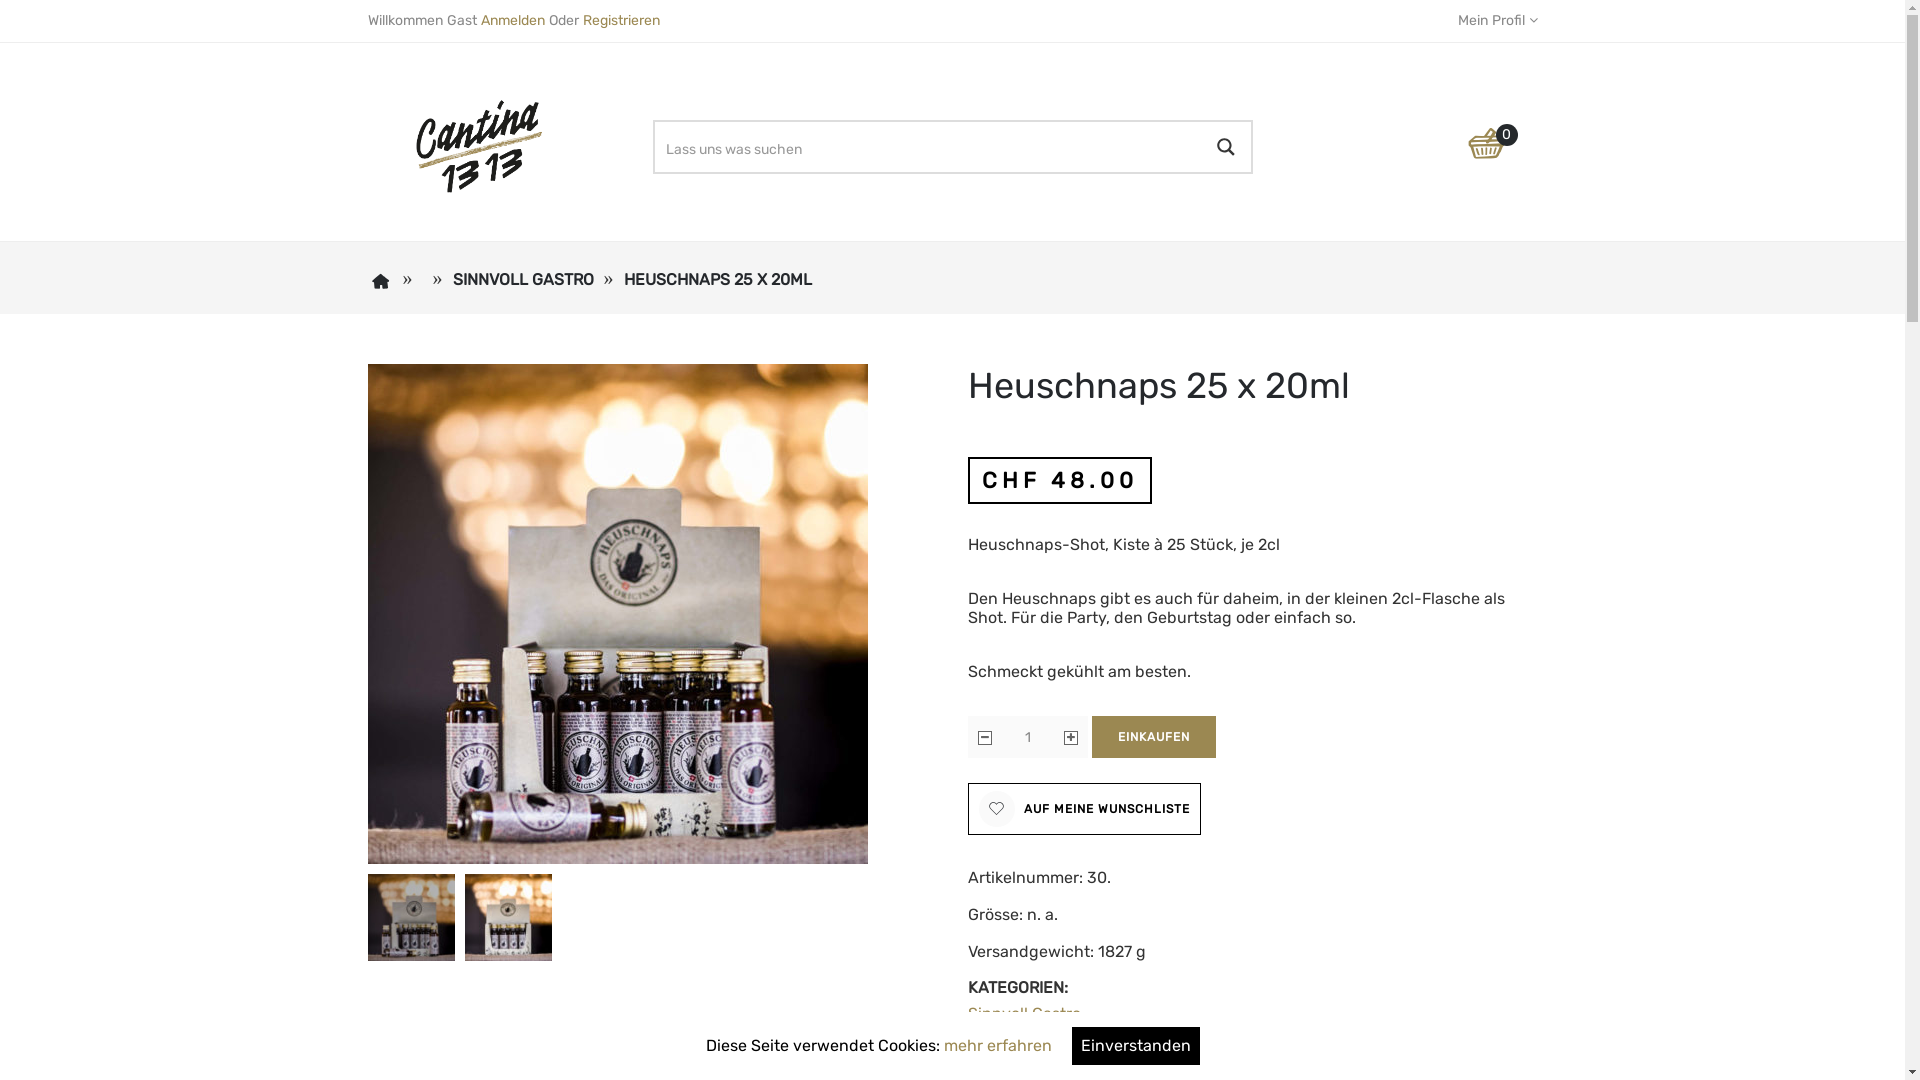 The width and height of the screenshot is (1920, 1080). I want to click on heuschnaps-shot-box, so click(618, 614).